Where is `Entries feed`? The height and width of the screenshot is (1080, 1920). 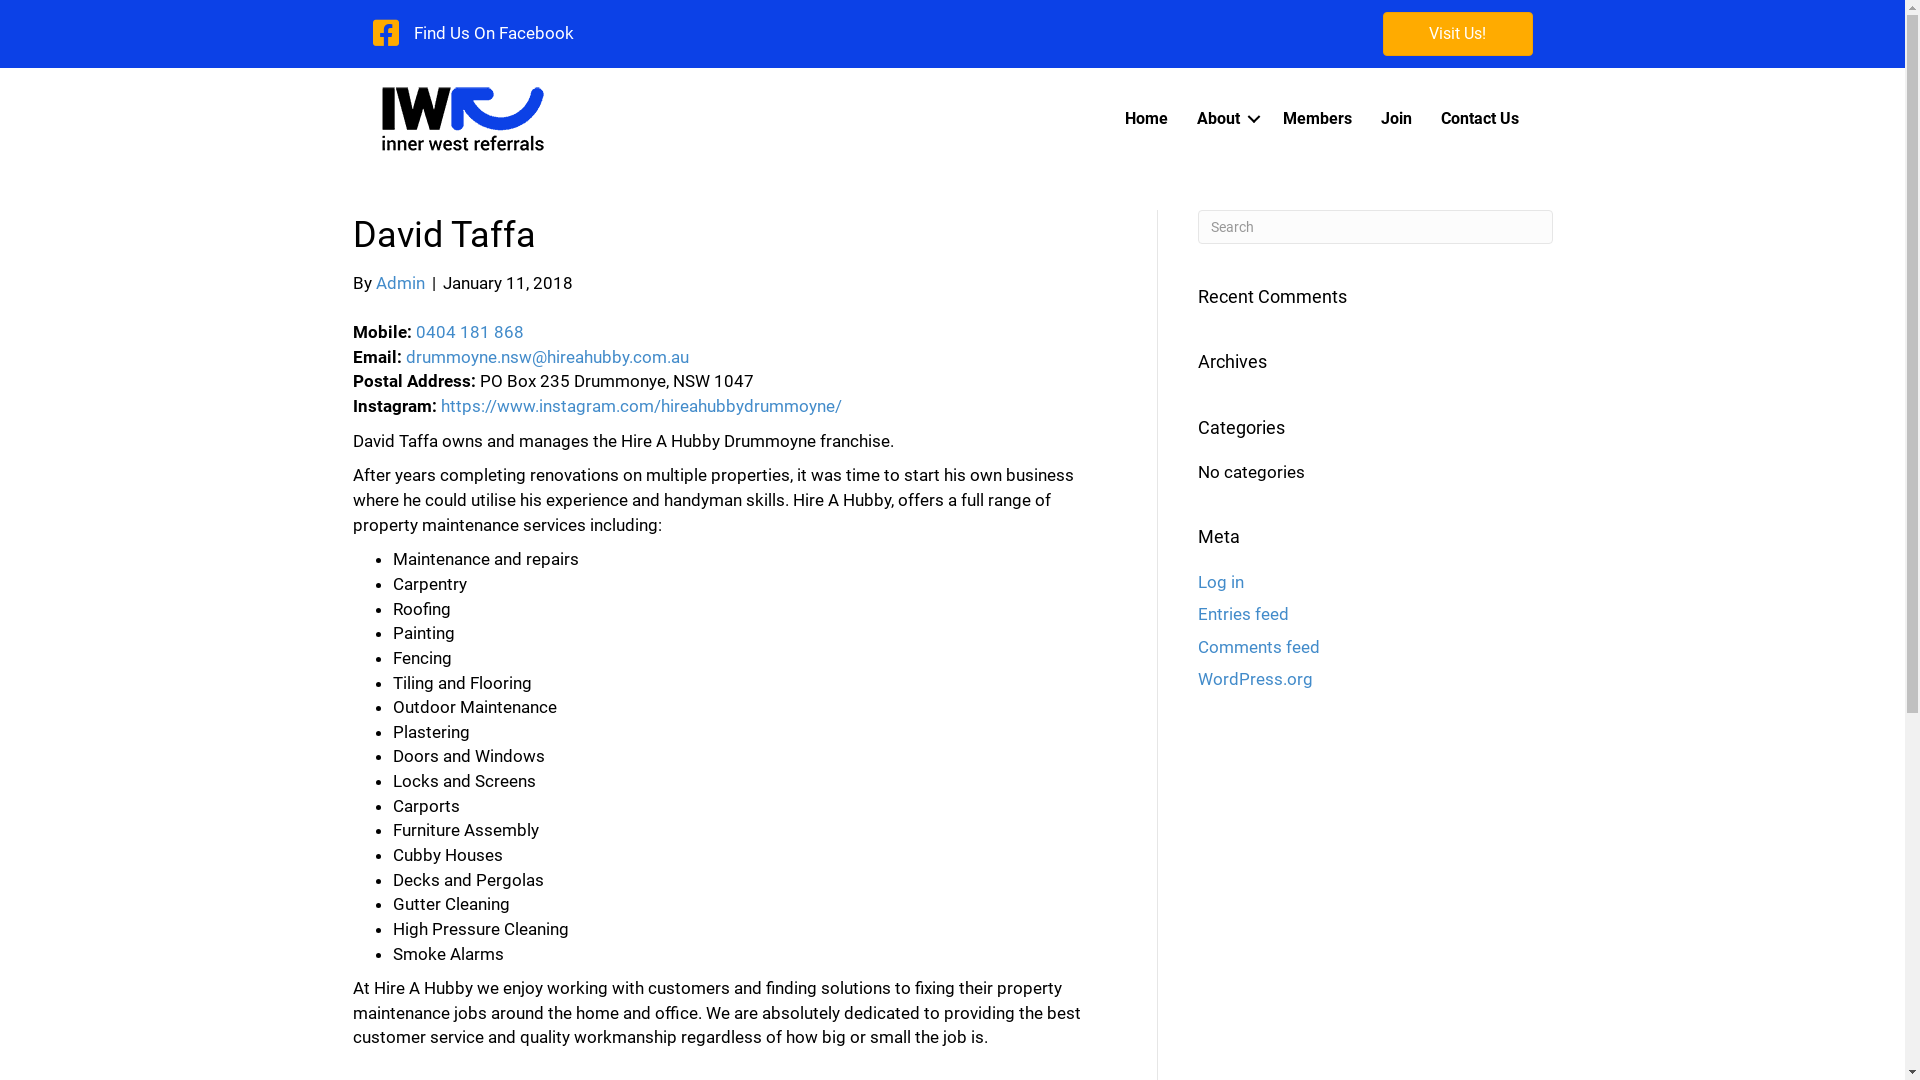
Entries feed is located at coordinates (1244, 614).